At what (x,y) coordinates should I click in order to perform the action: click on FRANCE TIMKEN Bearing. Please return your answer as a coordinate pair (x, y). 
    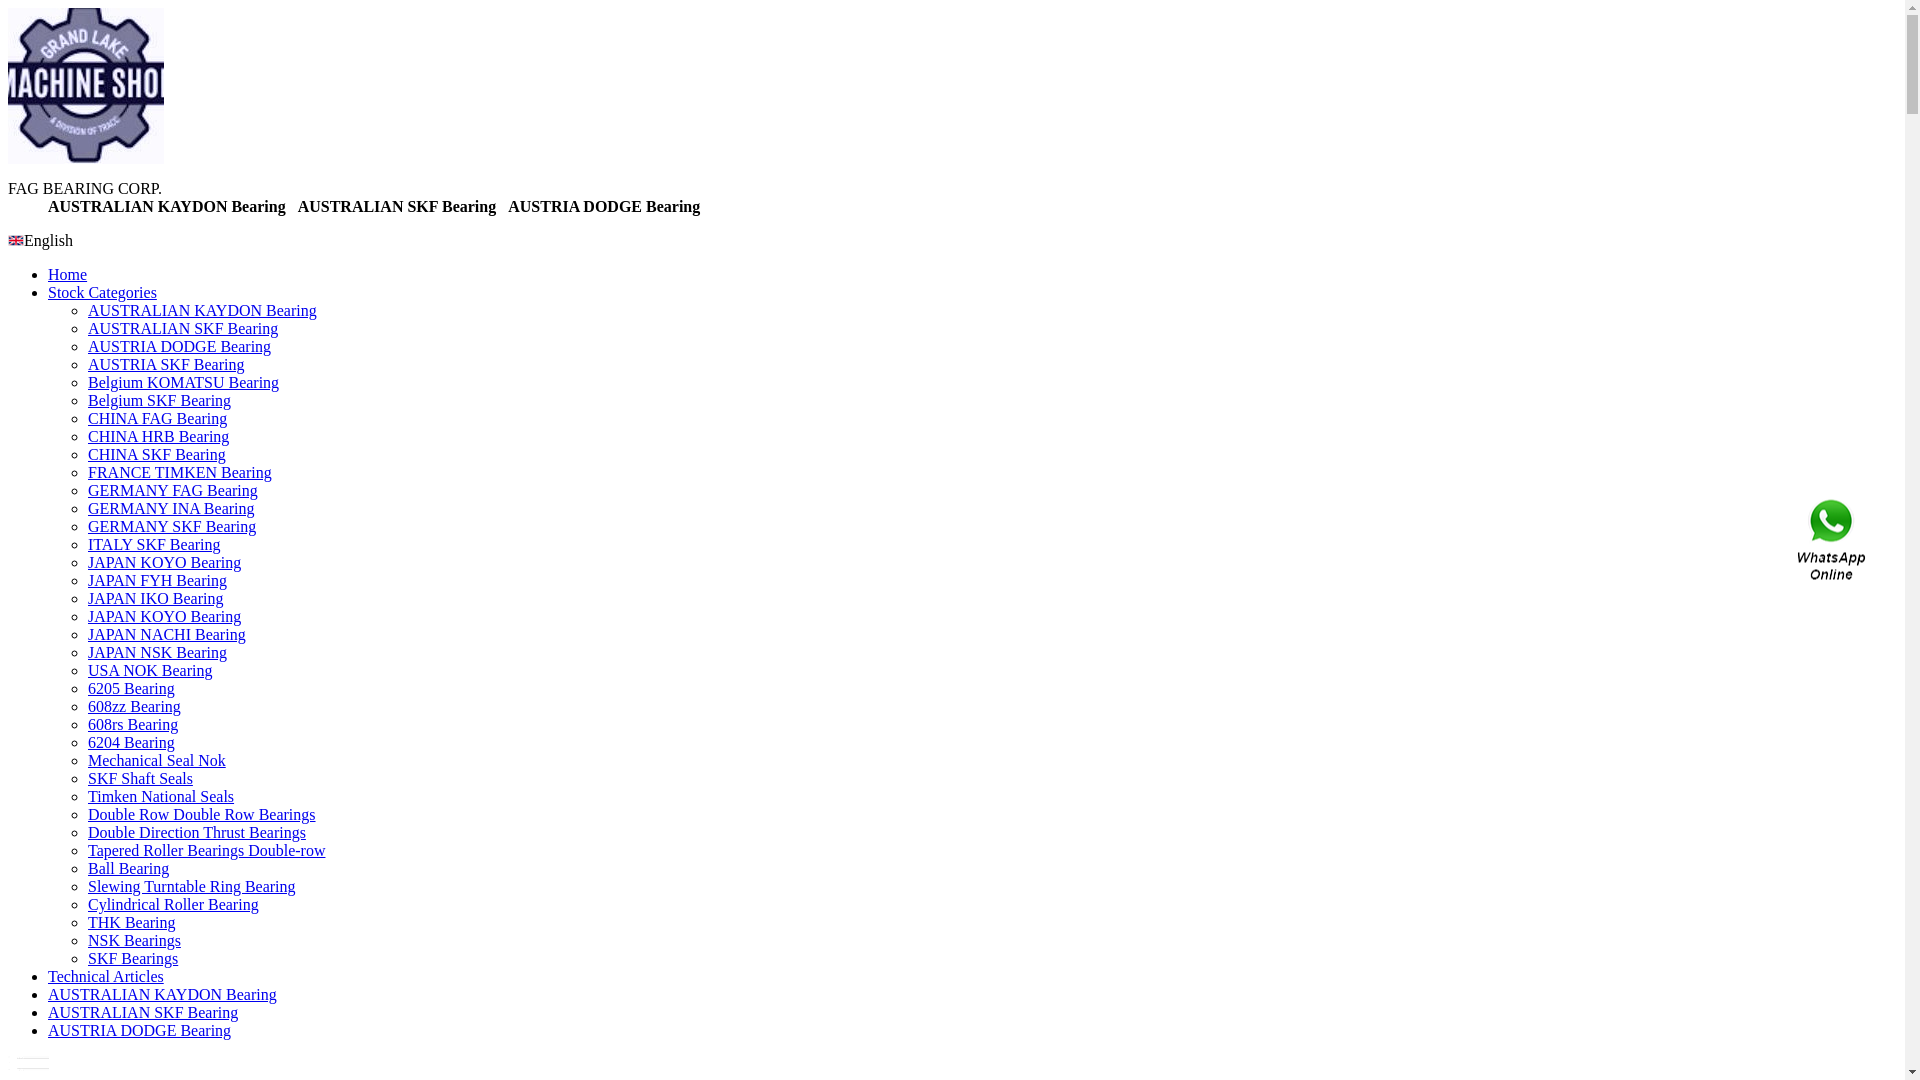
    Looking at the image, I should click on (180, 472).